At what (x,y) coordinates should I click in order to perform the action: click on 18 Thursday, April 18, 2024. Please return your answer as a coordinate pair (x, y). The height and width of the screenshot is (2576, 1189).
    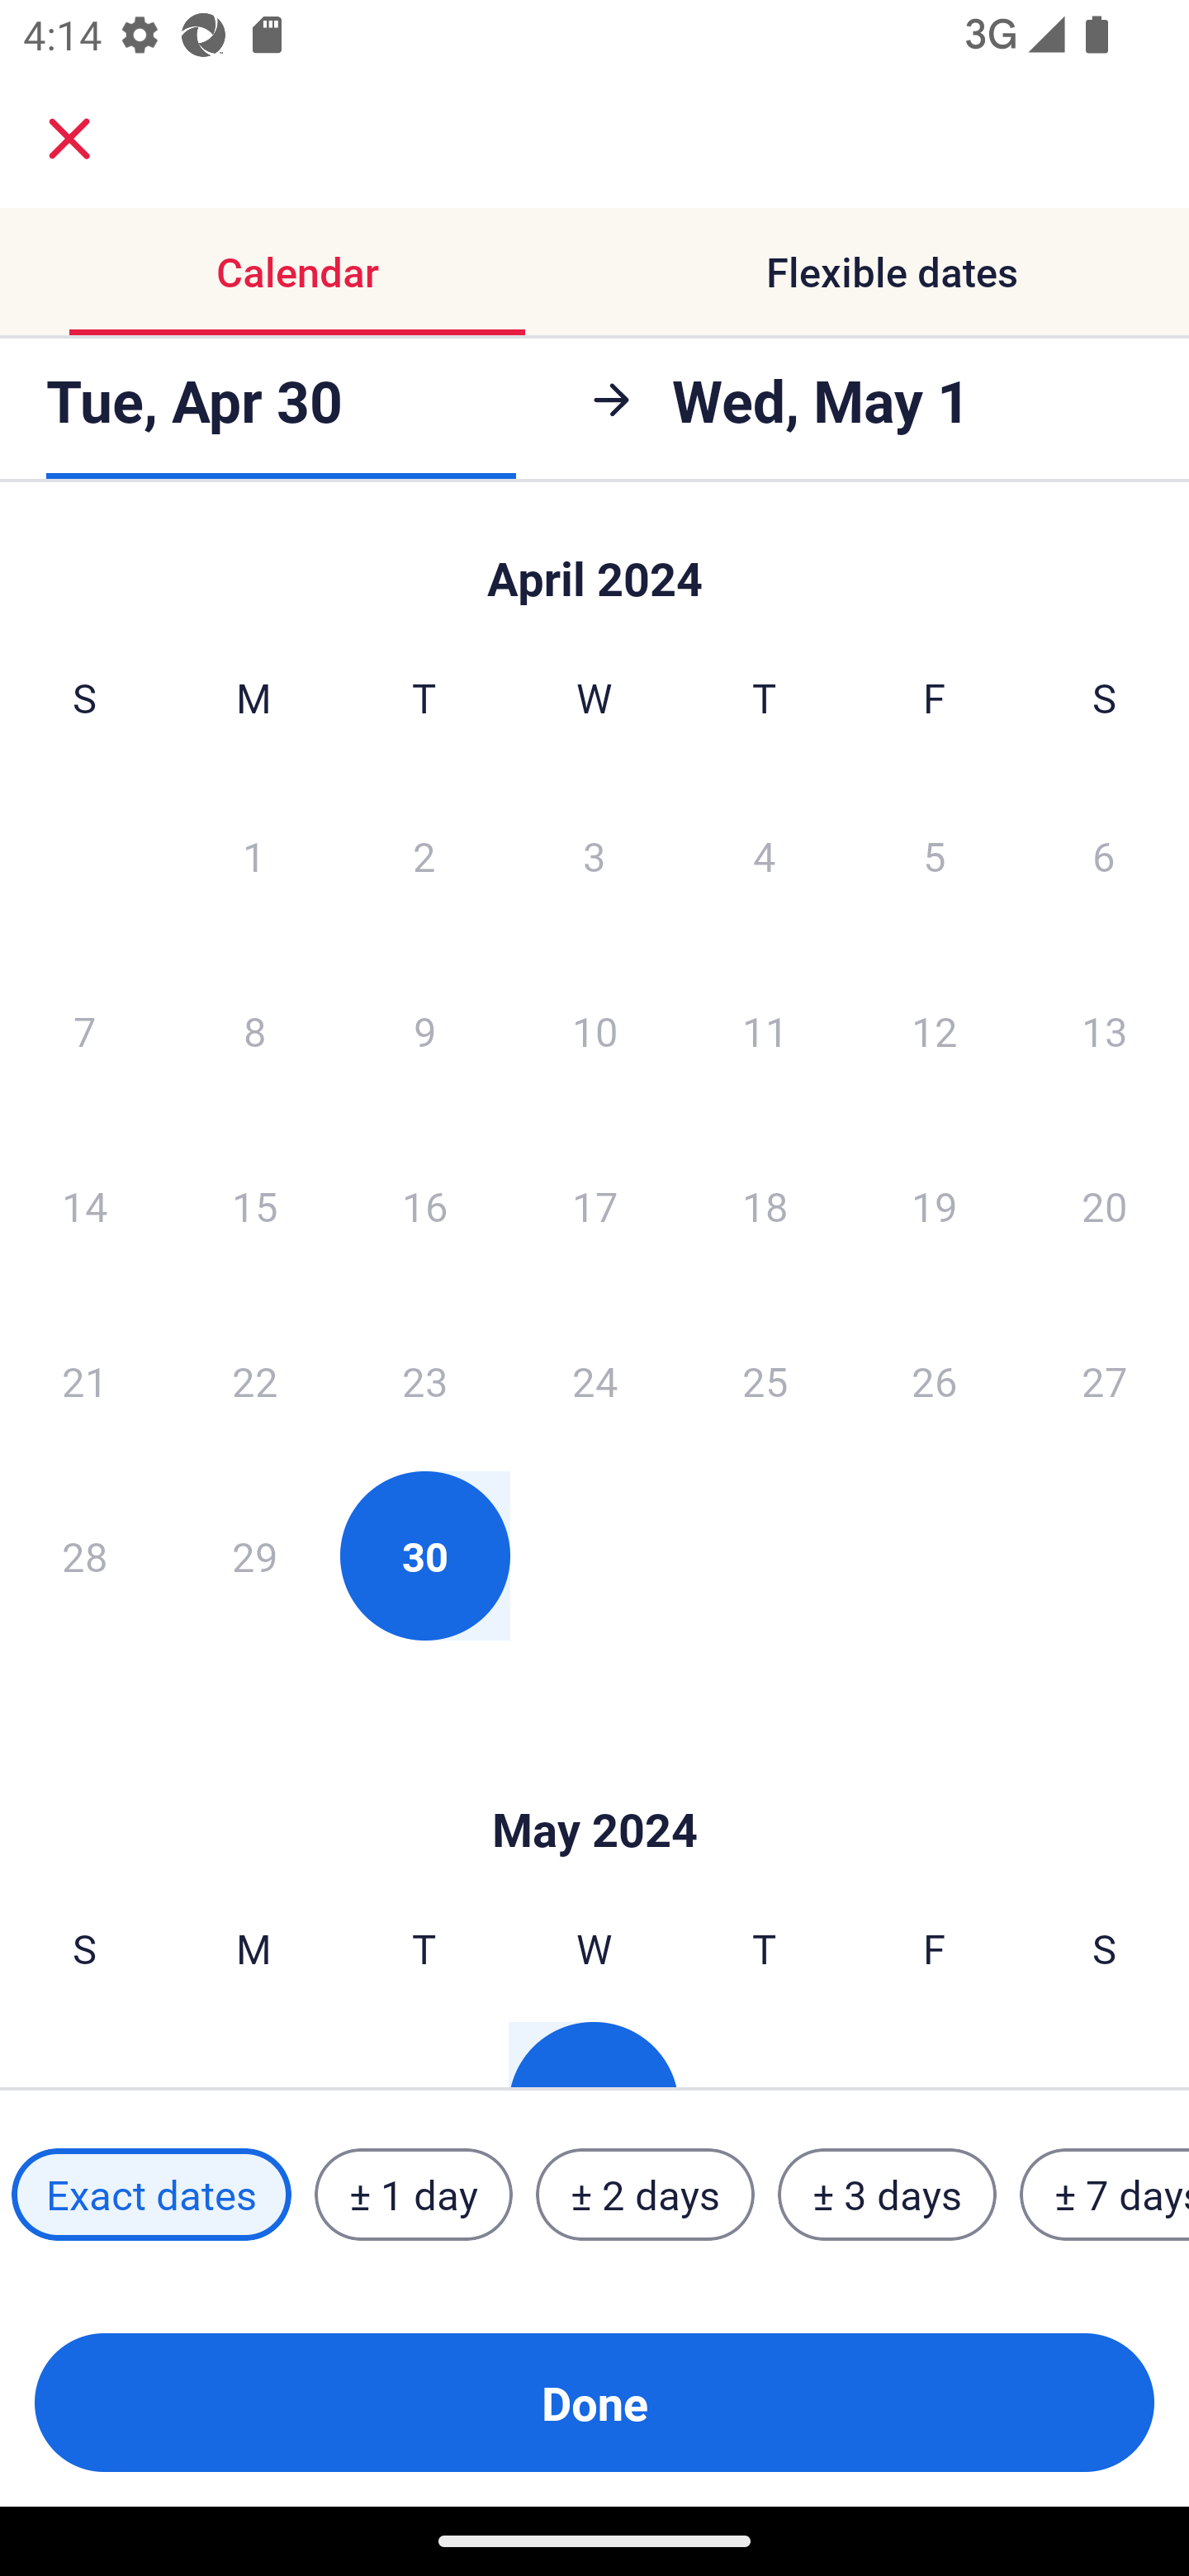
    Looking at the image, I should click on (765, 1205).